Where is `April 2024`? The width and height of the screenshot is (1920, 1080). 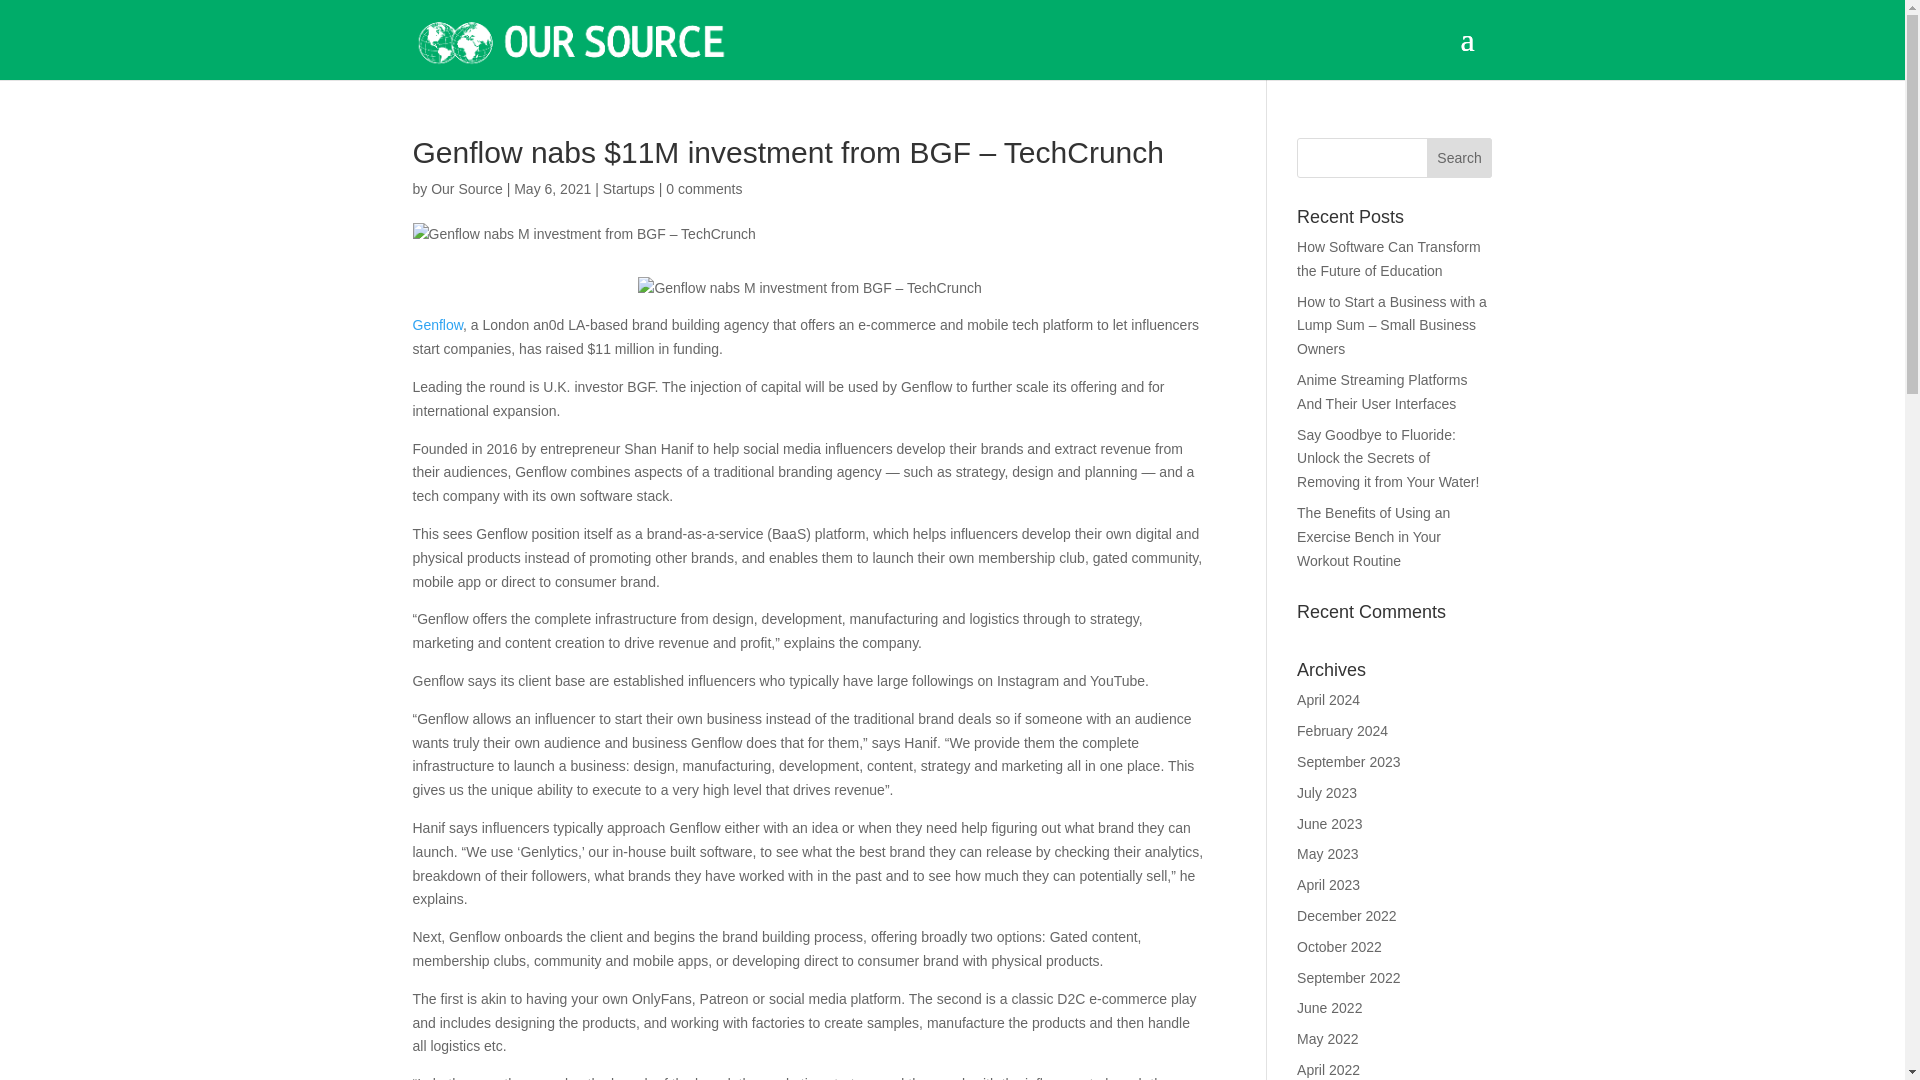
April 2024 is located at coordinates (1328, 700).